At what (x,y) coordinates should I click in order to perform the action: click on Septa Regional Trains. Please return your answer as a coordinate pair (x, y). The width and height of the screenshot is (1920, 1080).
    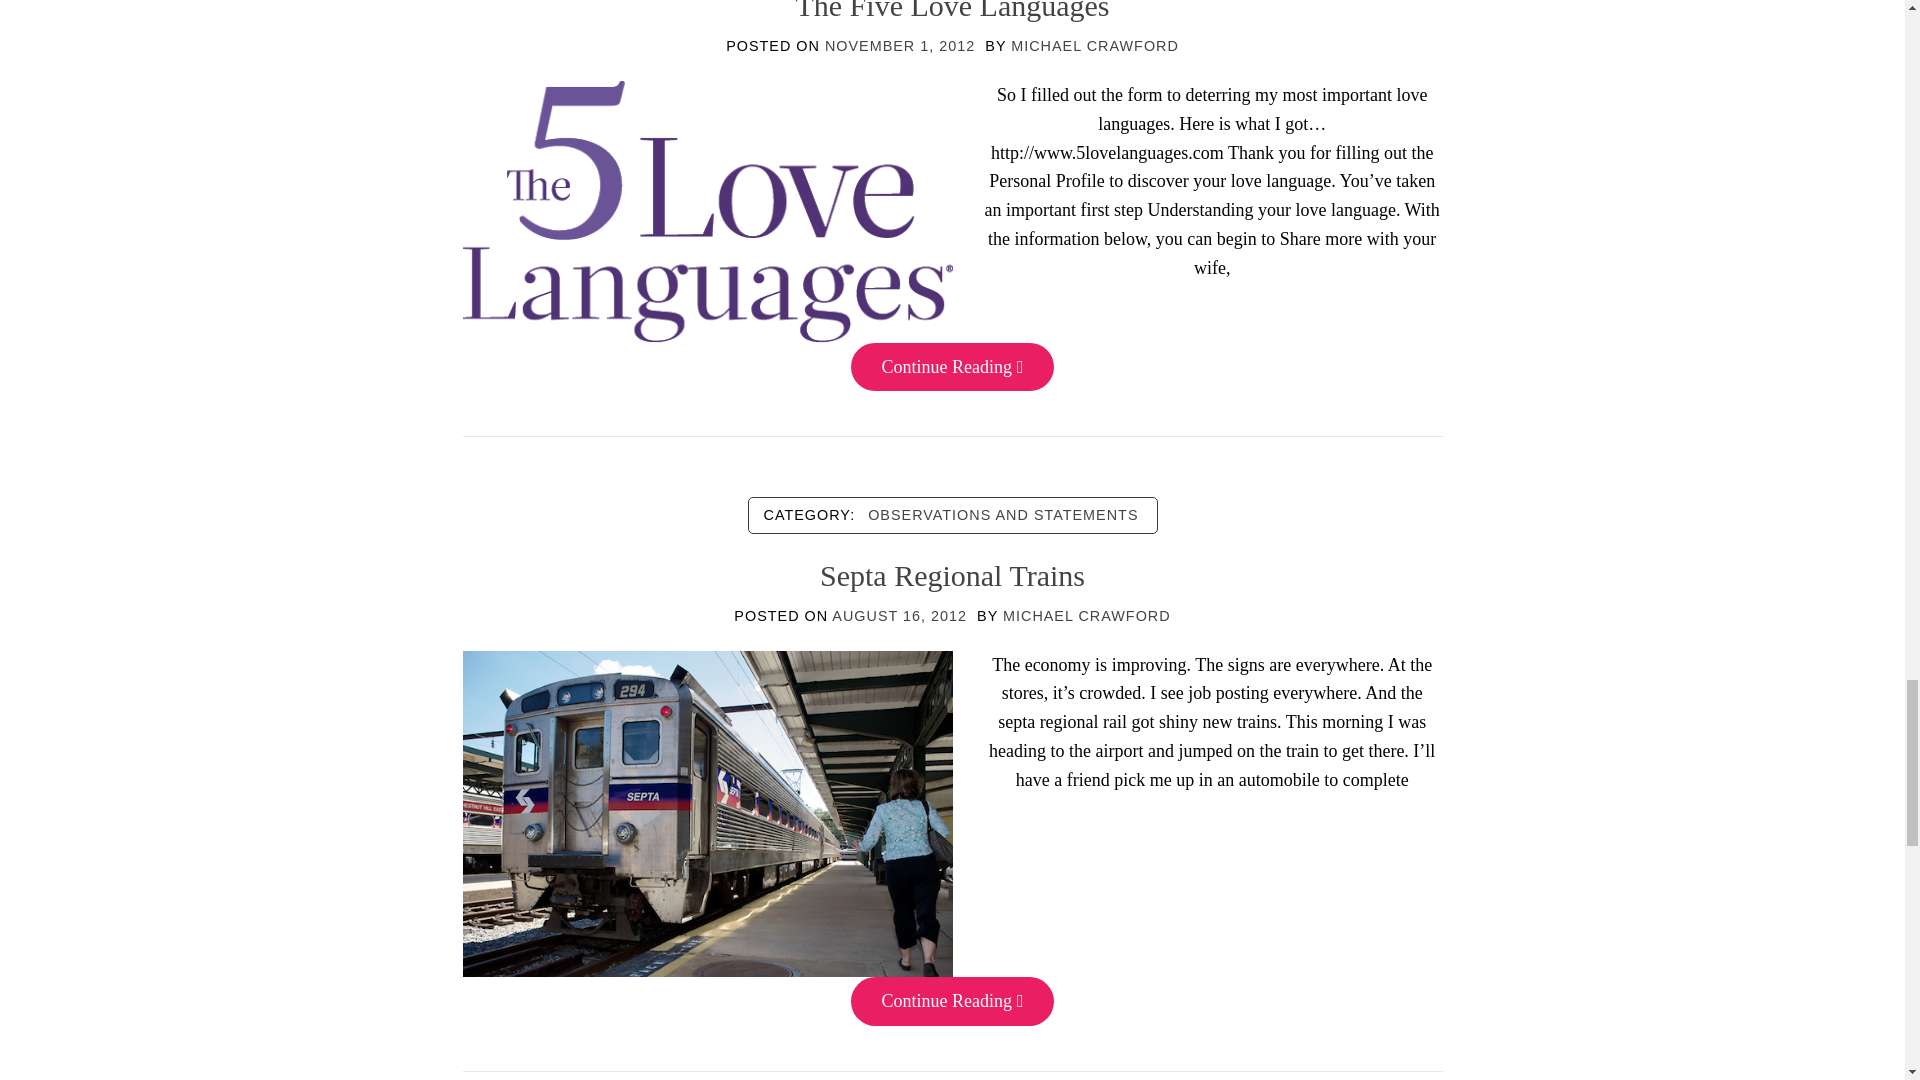
    Looking at the image, I should click on (707, 812).